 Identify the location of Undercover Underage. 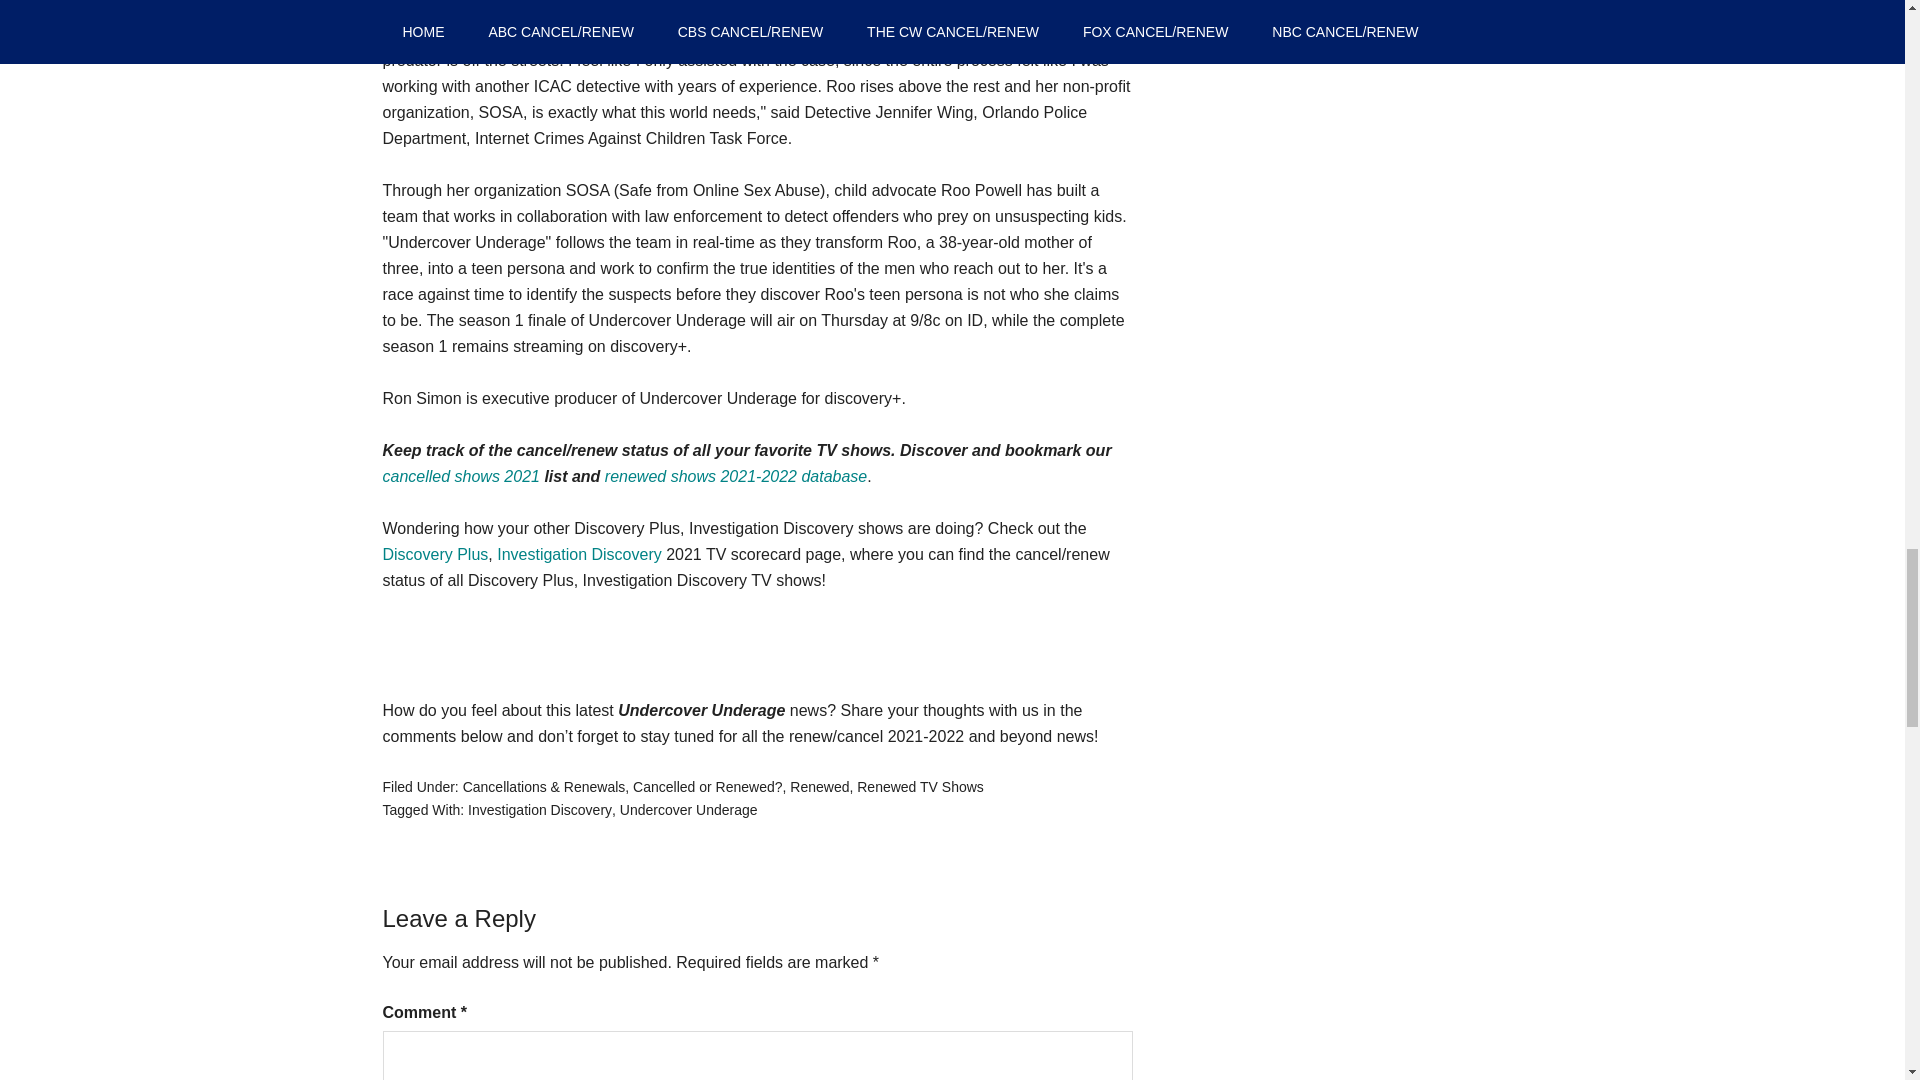
(689, 810).